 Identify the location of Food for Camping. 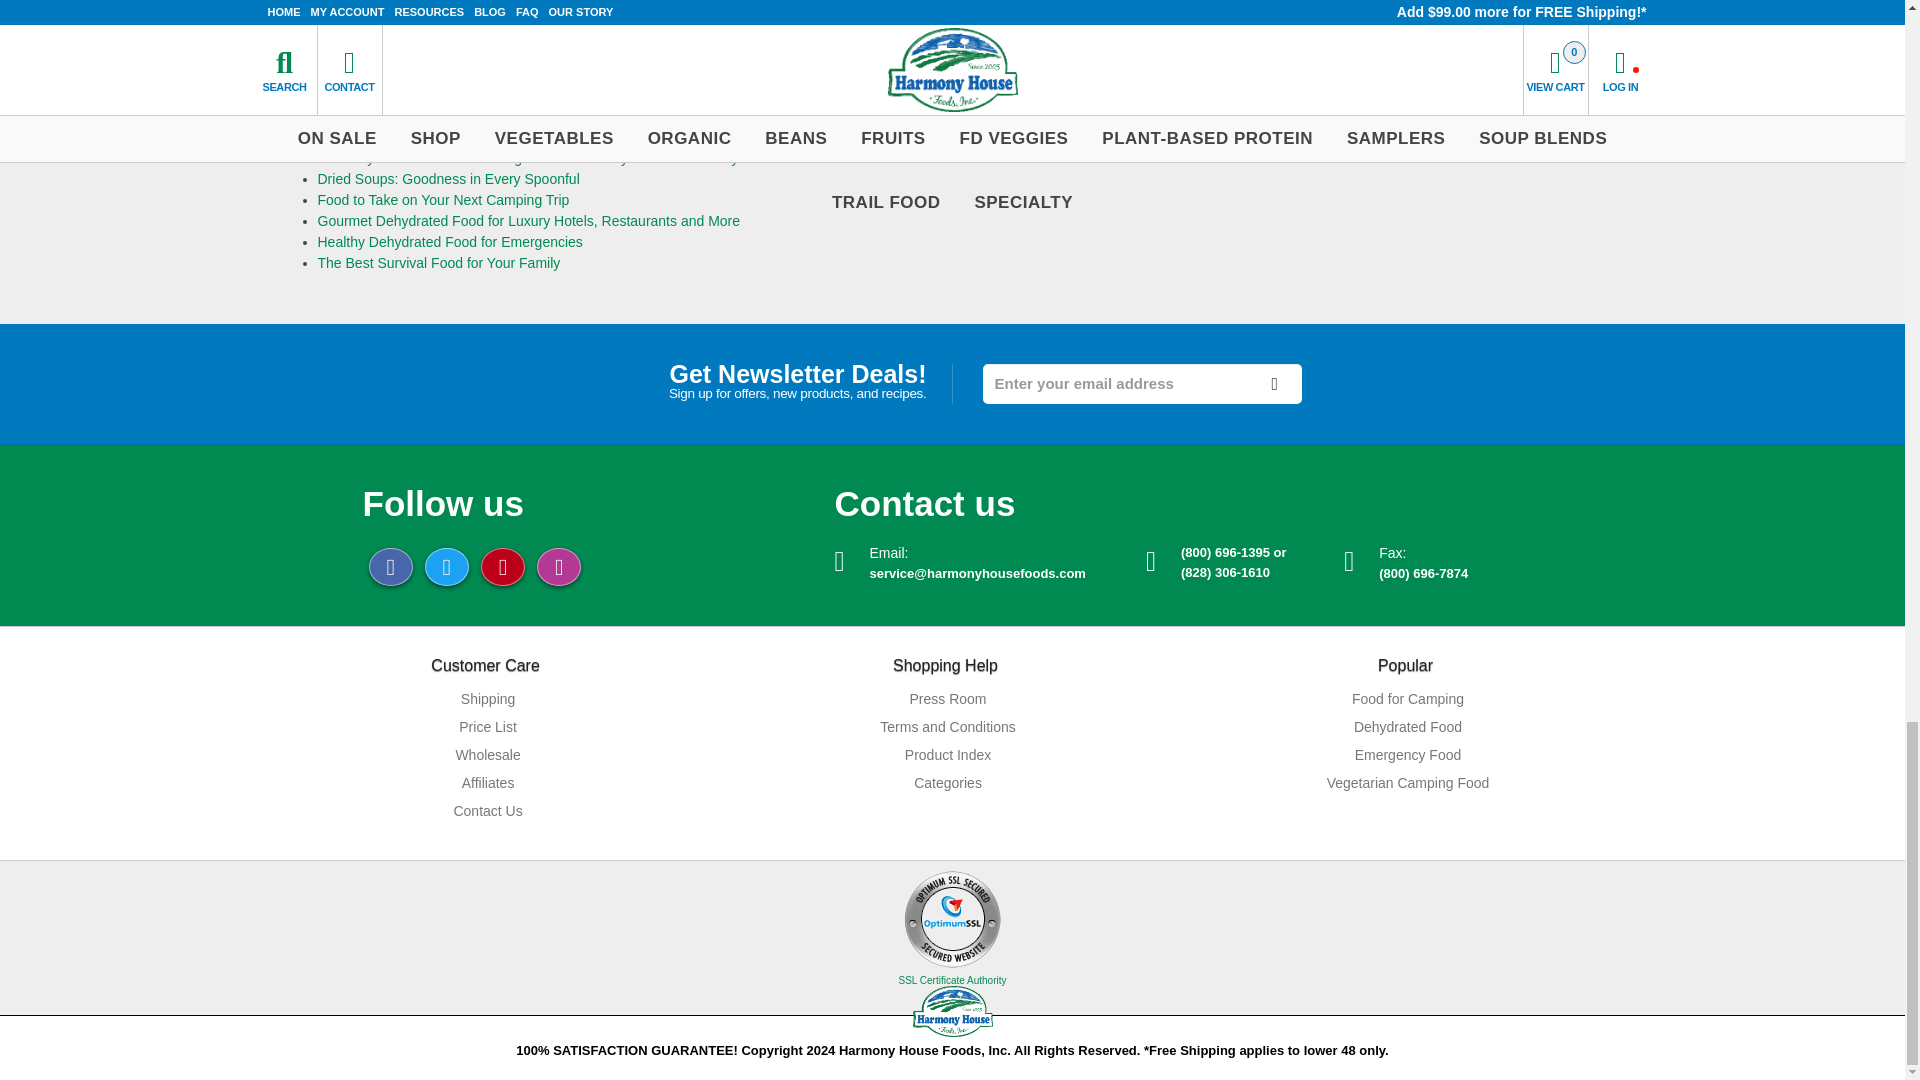
(1405, 699).